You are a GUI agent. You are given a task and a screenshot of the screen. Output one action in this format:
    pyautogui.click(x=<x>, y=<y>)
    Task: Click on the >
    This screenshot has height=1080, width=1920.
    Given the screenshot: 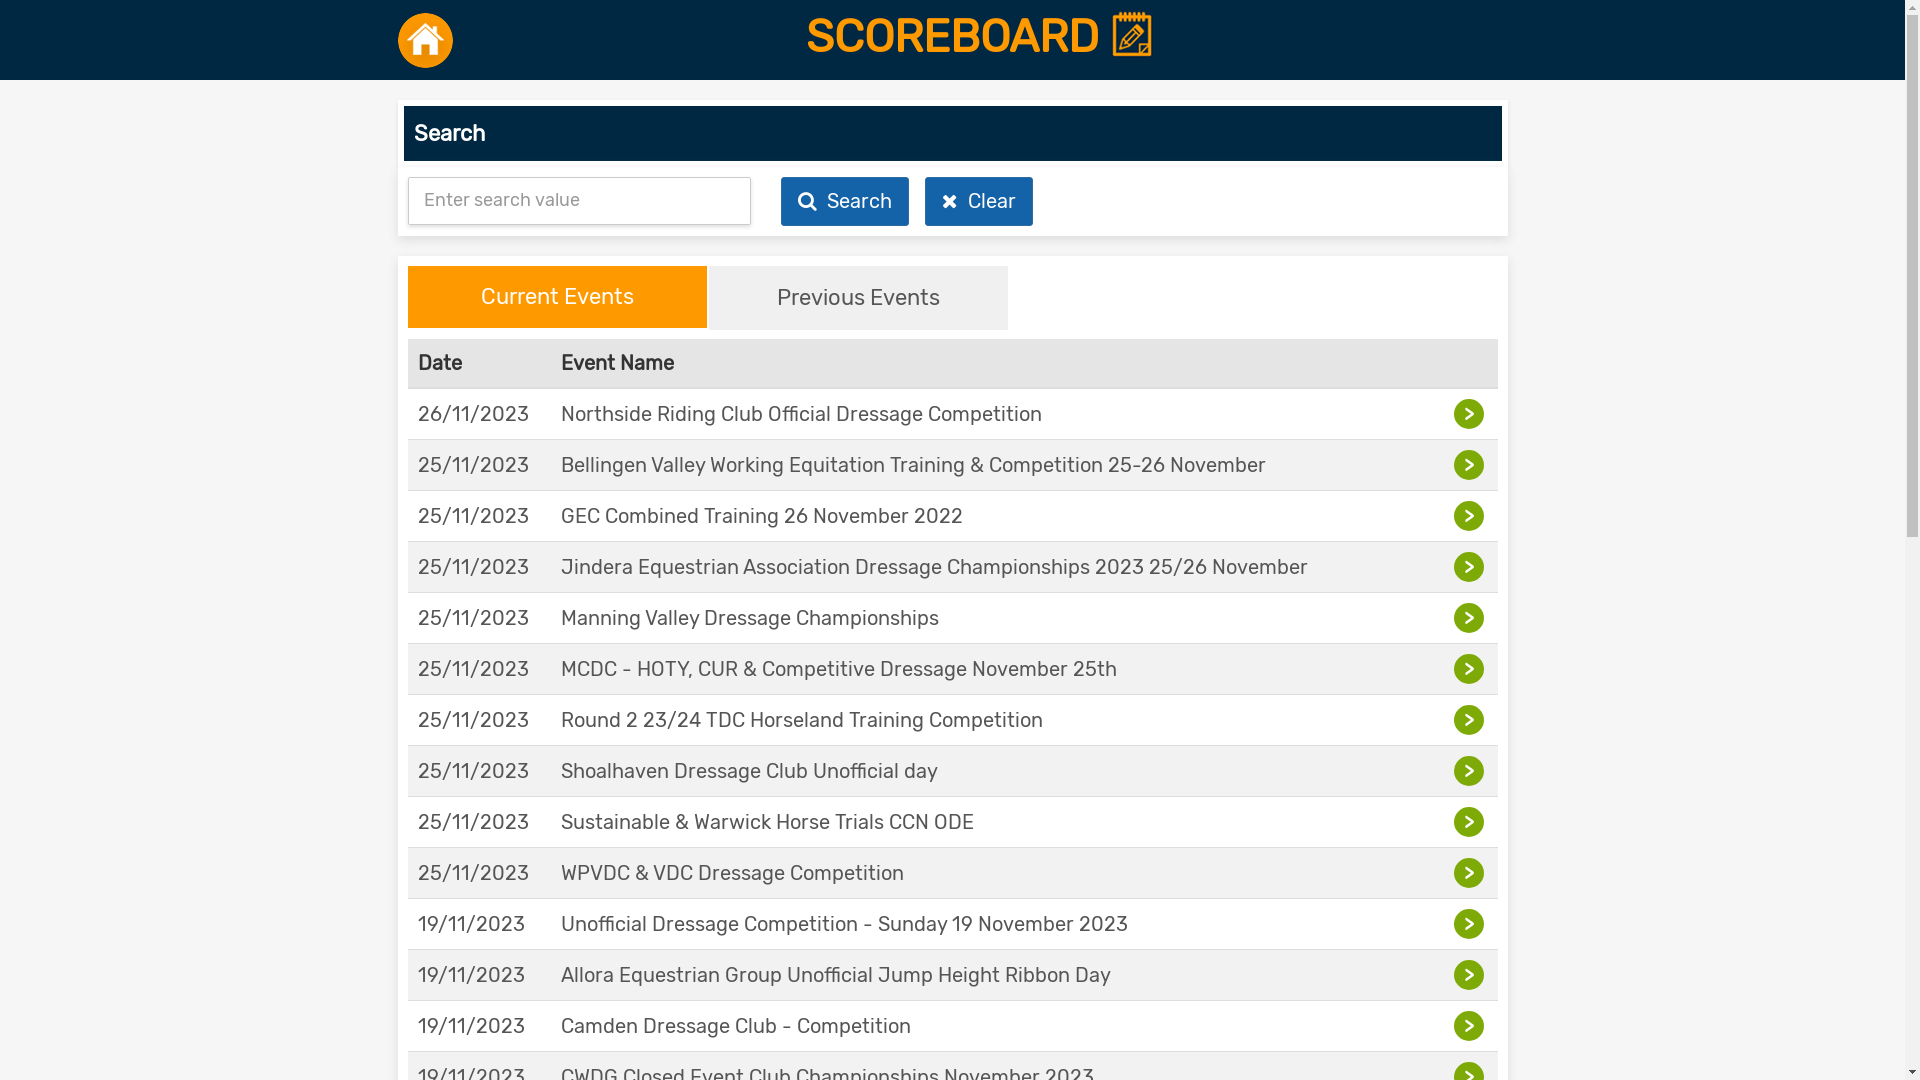 What is the action you would take?
    pyautogui.click(x=1471, y=465)
    